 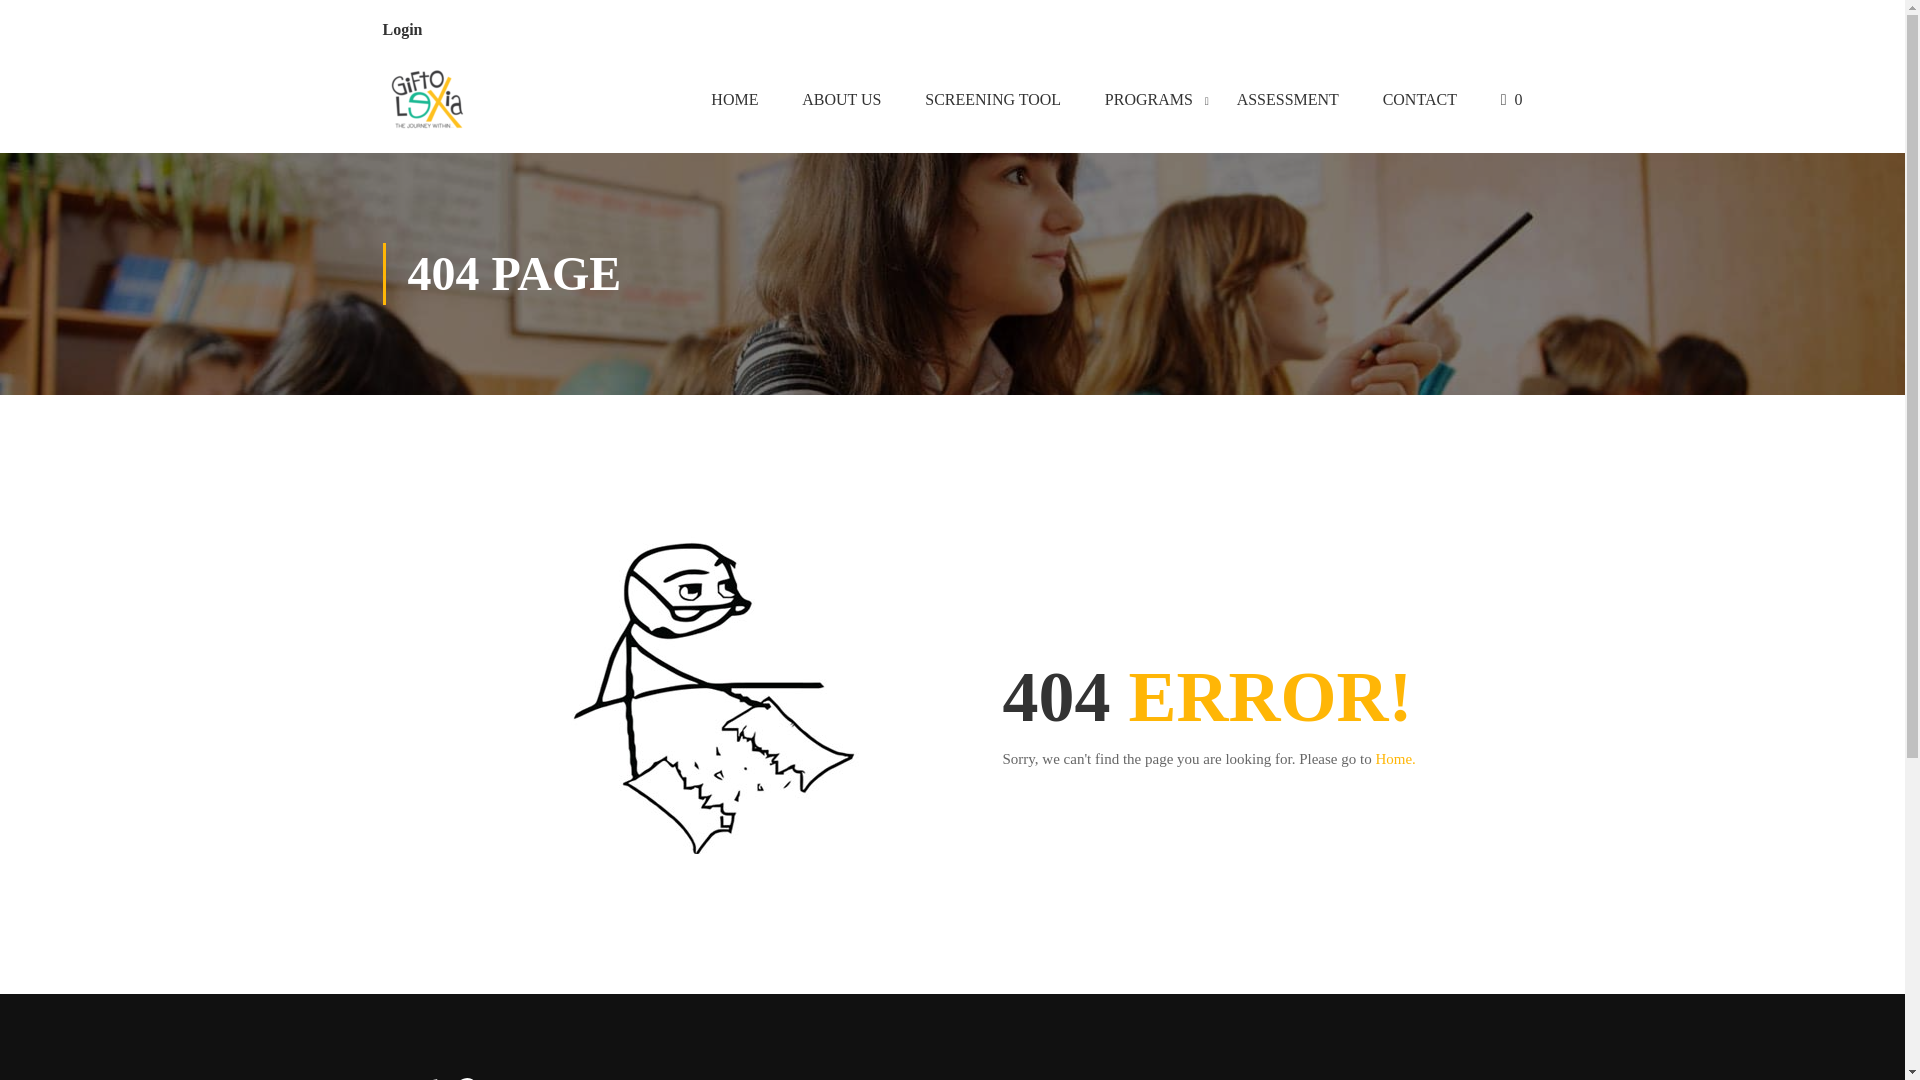 What do you see at coordinates (1148, 103) in the screenshot?
I see `PROGRAMS` at bounding box center [1148, 103].